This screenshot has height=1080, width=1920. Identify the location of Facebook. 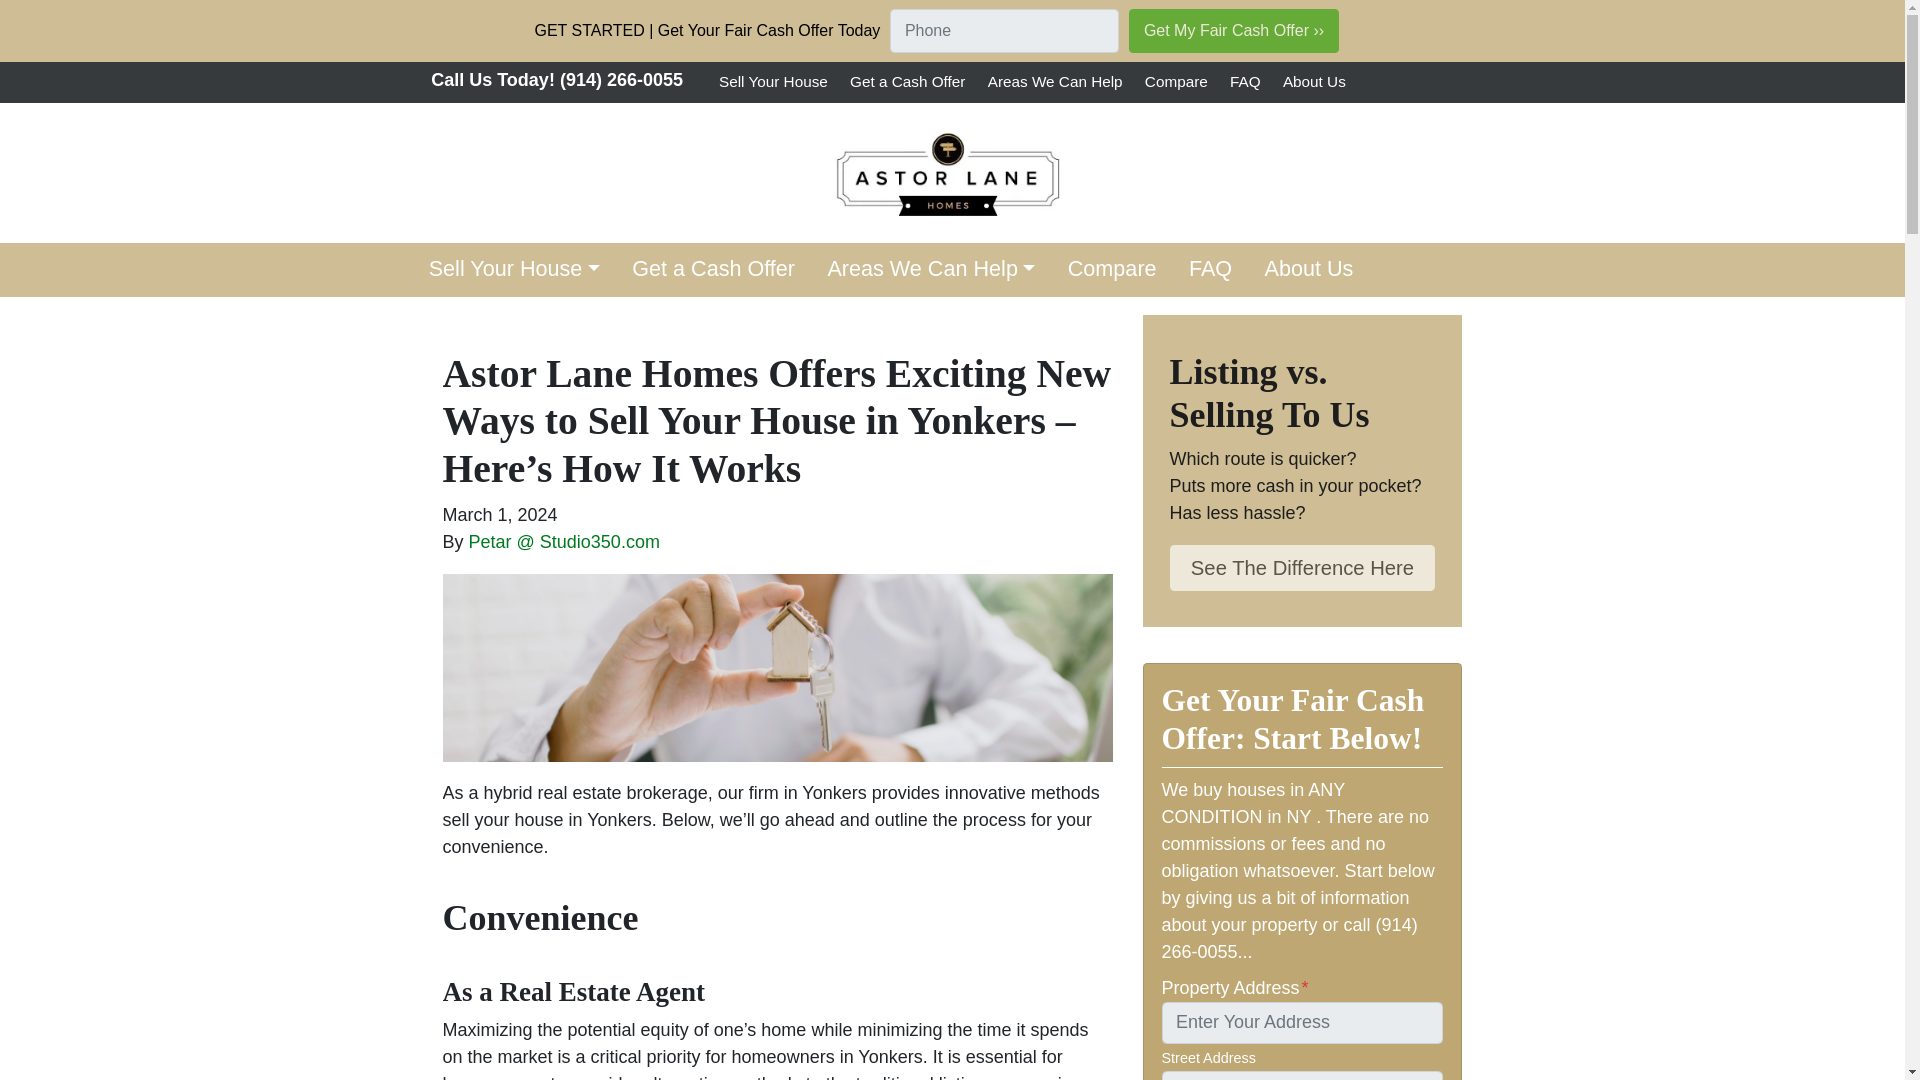
(1392, 82).